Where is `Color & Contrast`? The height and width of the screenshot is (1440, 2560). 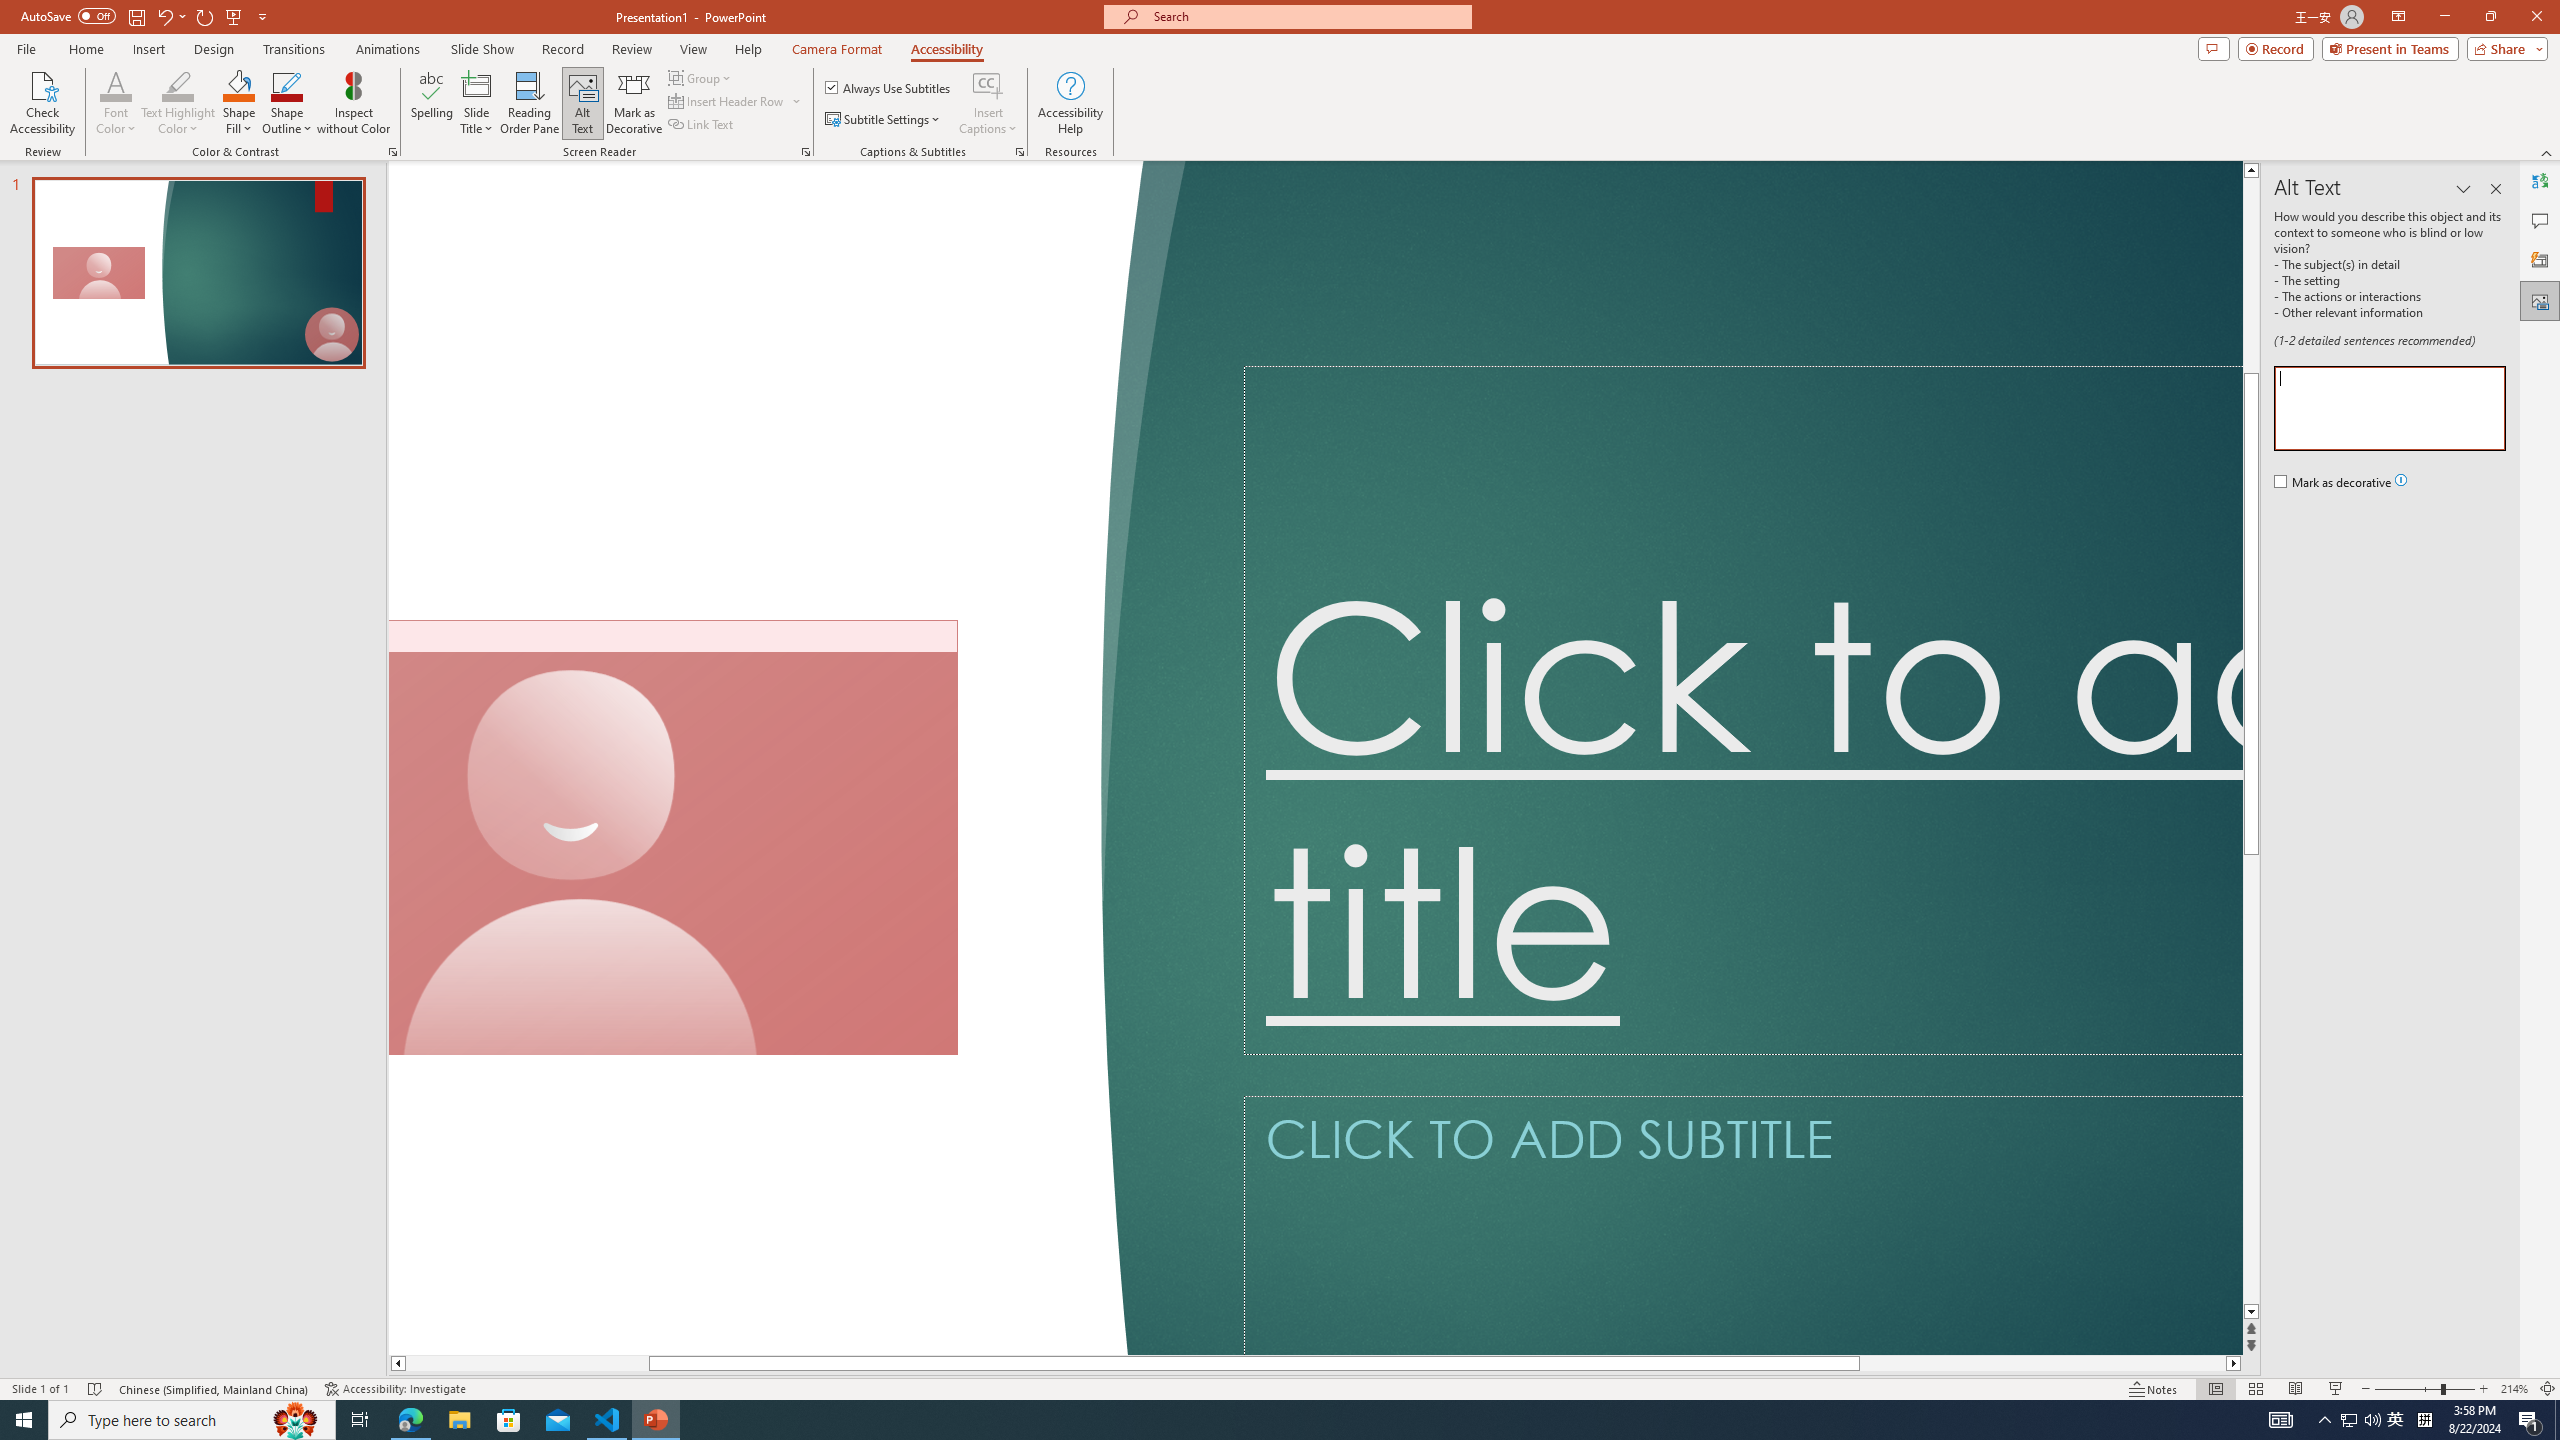
Color & Contrast is located at coordinates (392, 152).